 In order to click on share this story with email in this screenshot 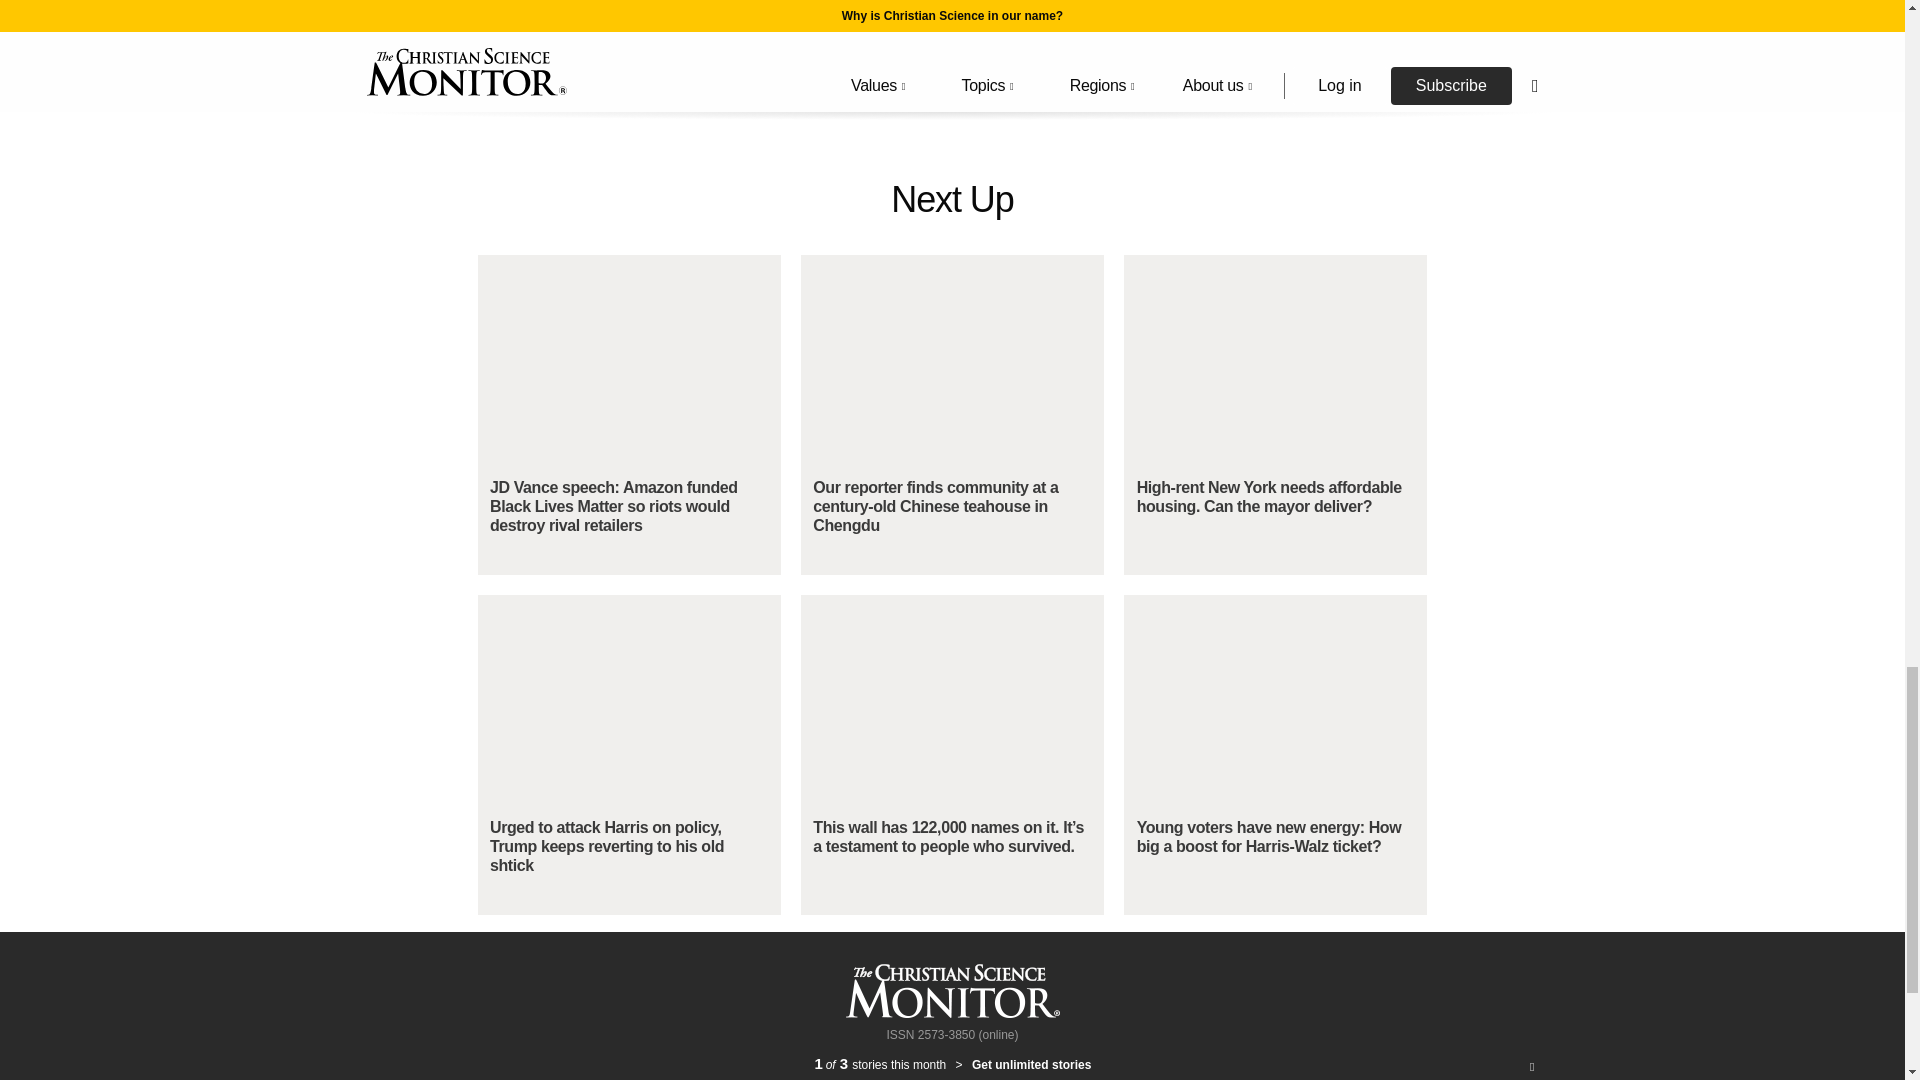, I will do `click(988, 50)`.